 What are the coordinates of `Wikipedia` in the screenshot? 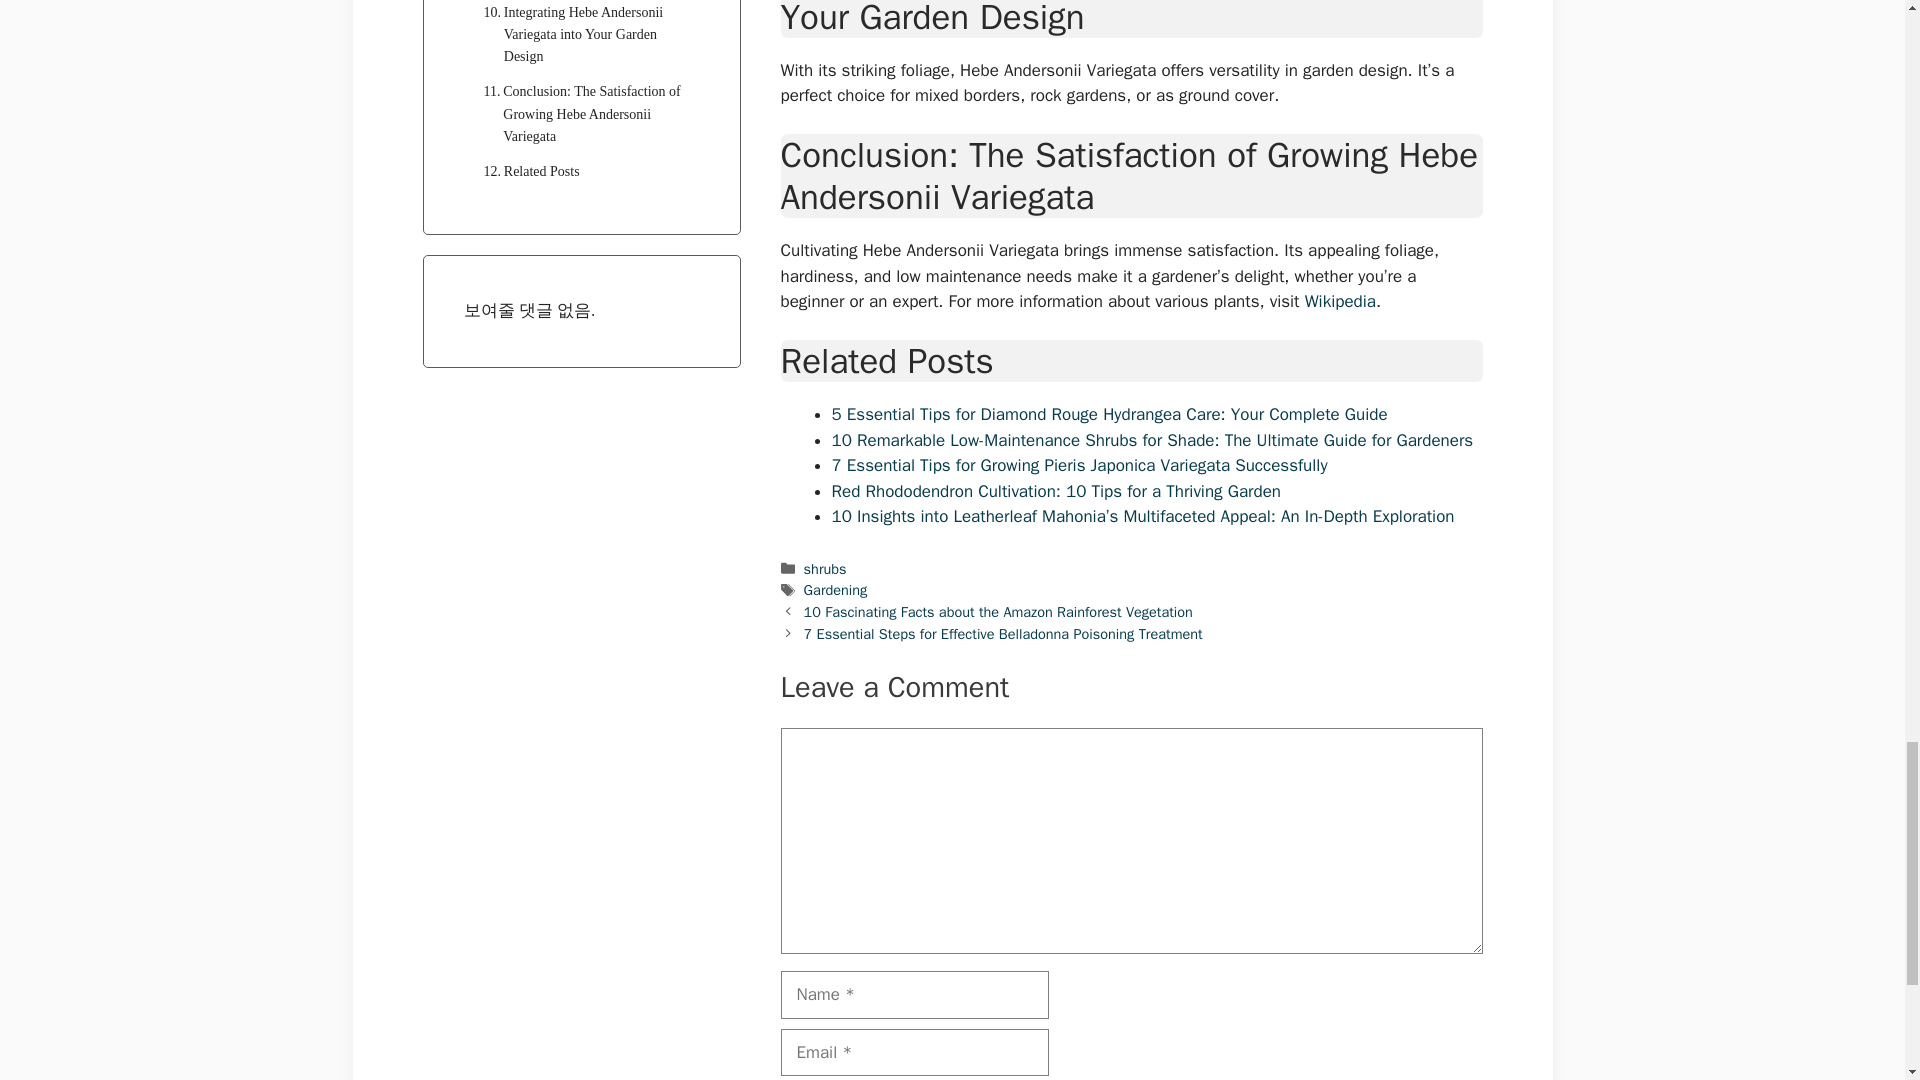 It's located at (1340, 301).